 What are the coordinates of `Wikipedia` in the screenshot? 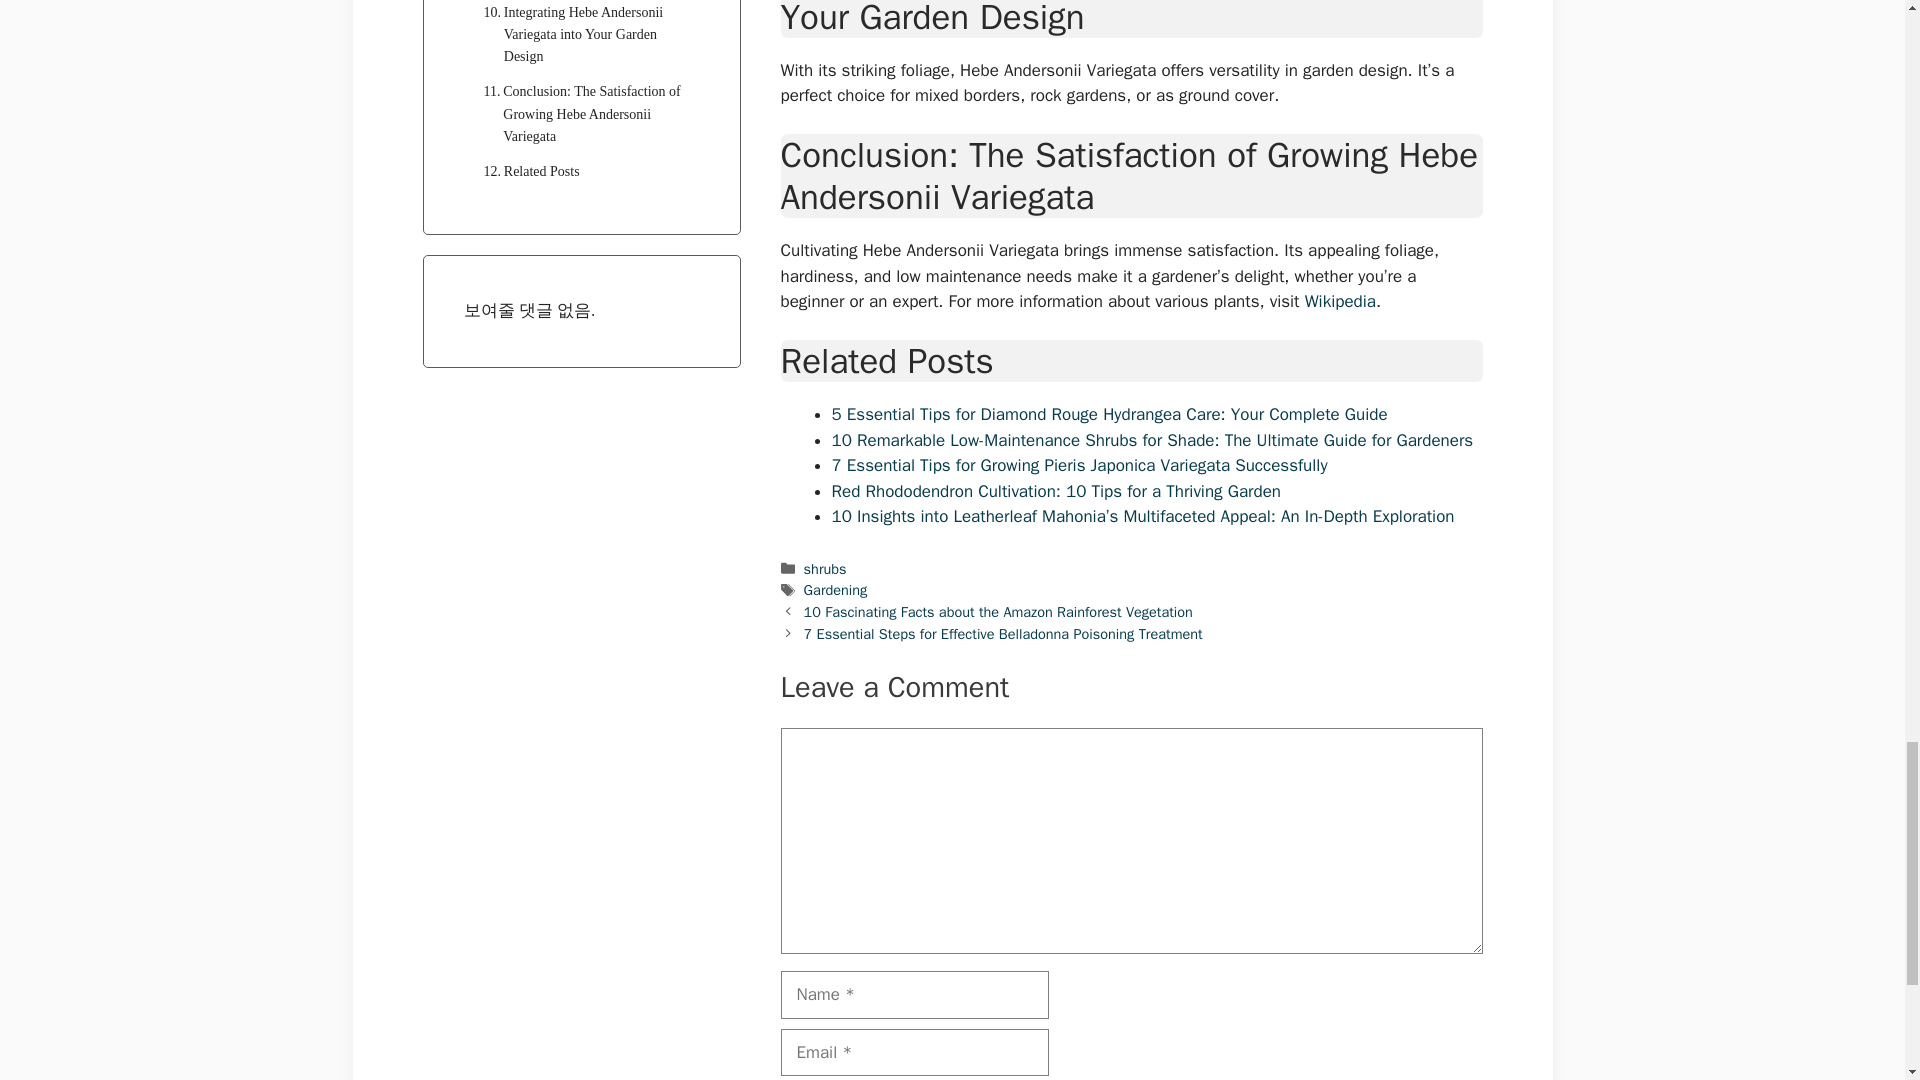 It's located at (1340, 301).